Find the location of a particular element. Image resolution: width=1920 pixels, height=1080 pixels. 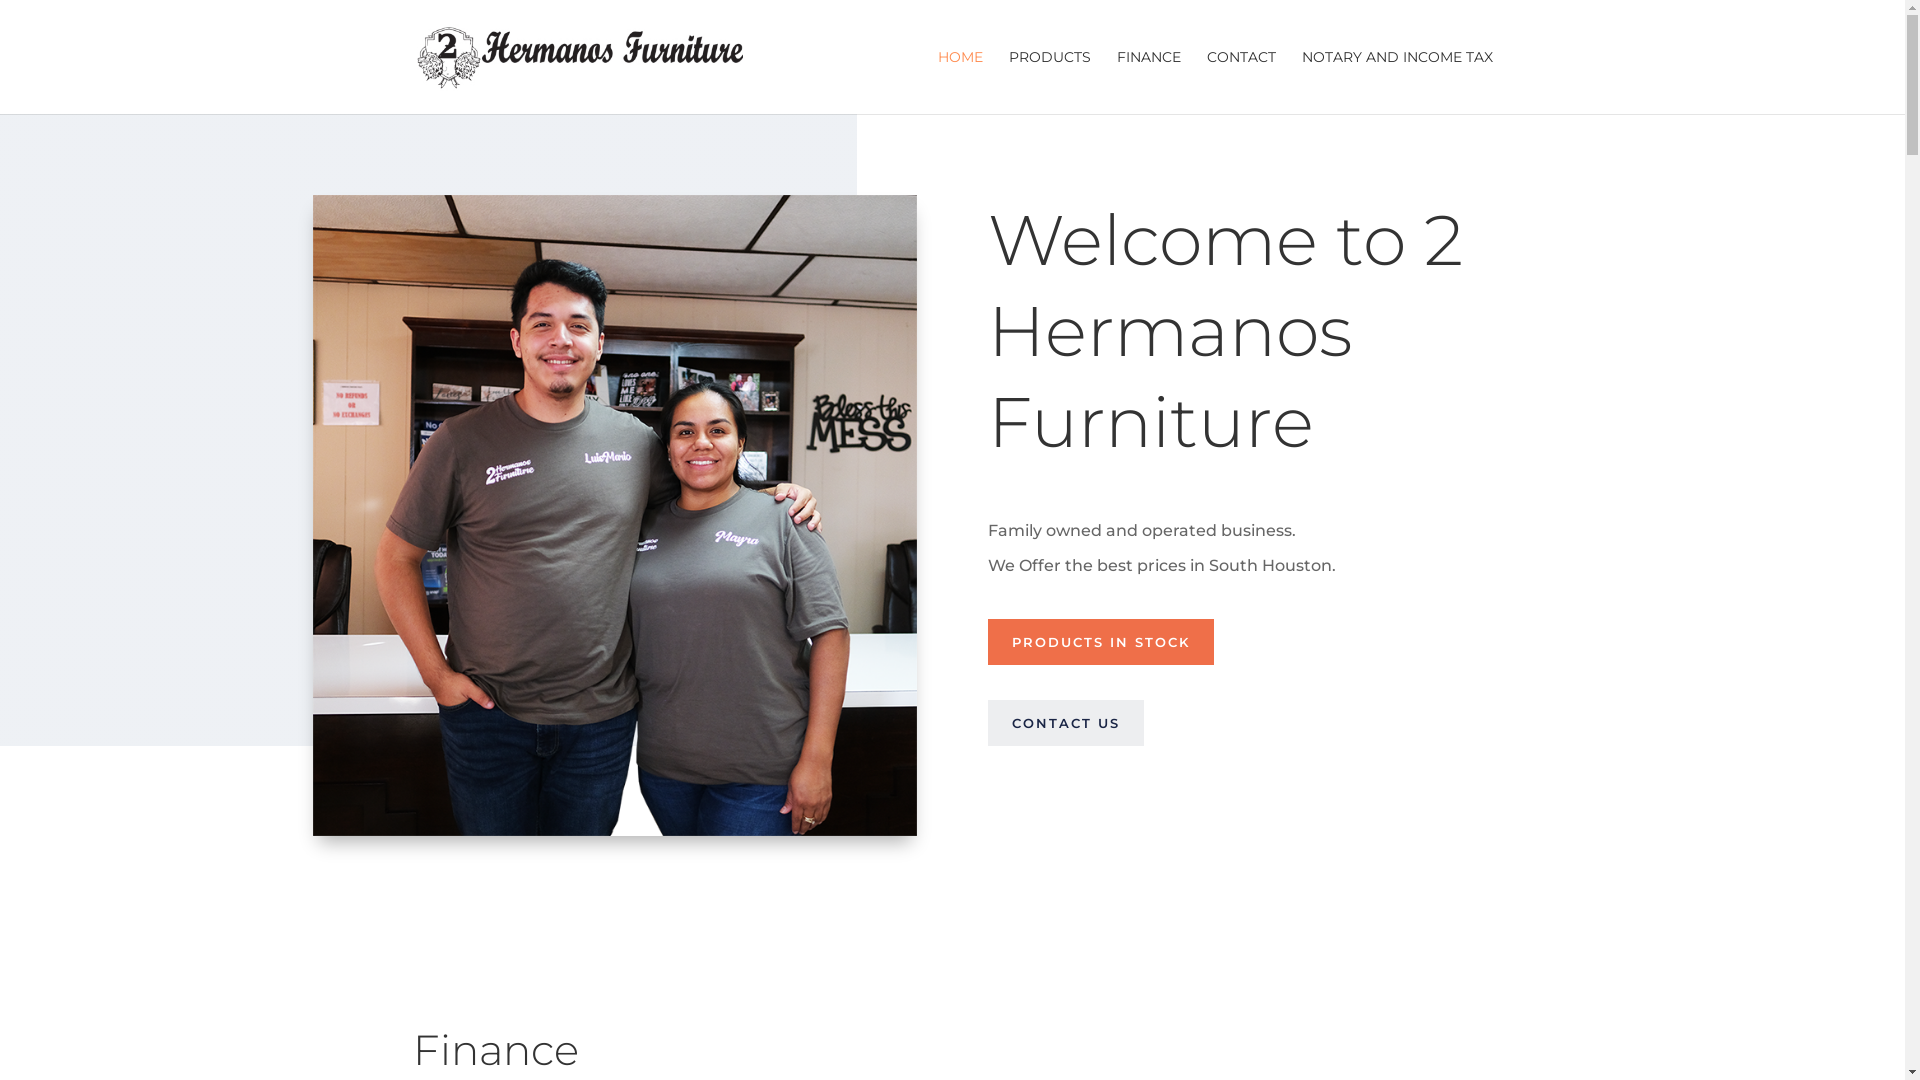

HOME is located at coordinates (960, 82).